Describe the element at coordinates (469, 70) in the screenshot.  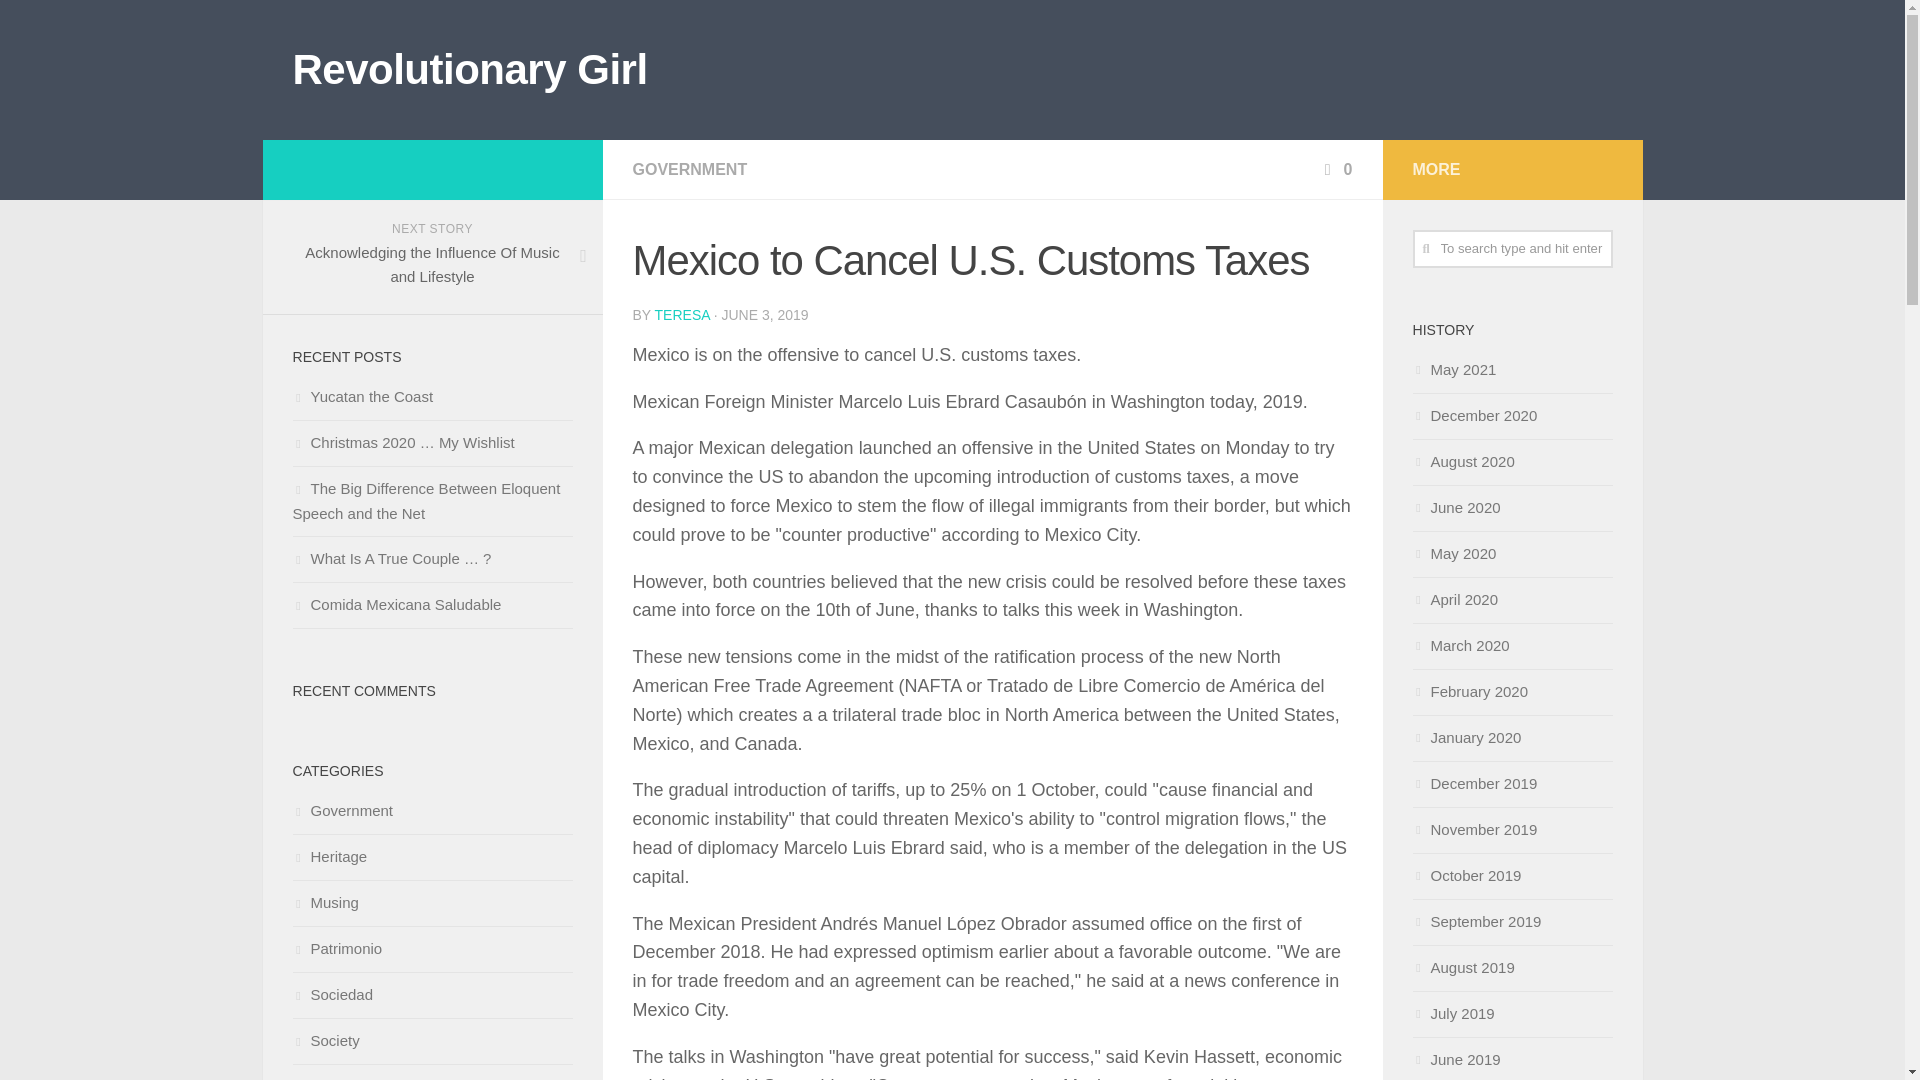
I see `Revolutionary Girl` at that location.